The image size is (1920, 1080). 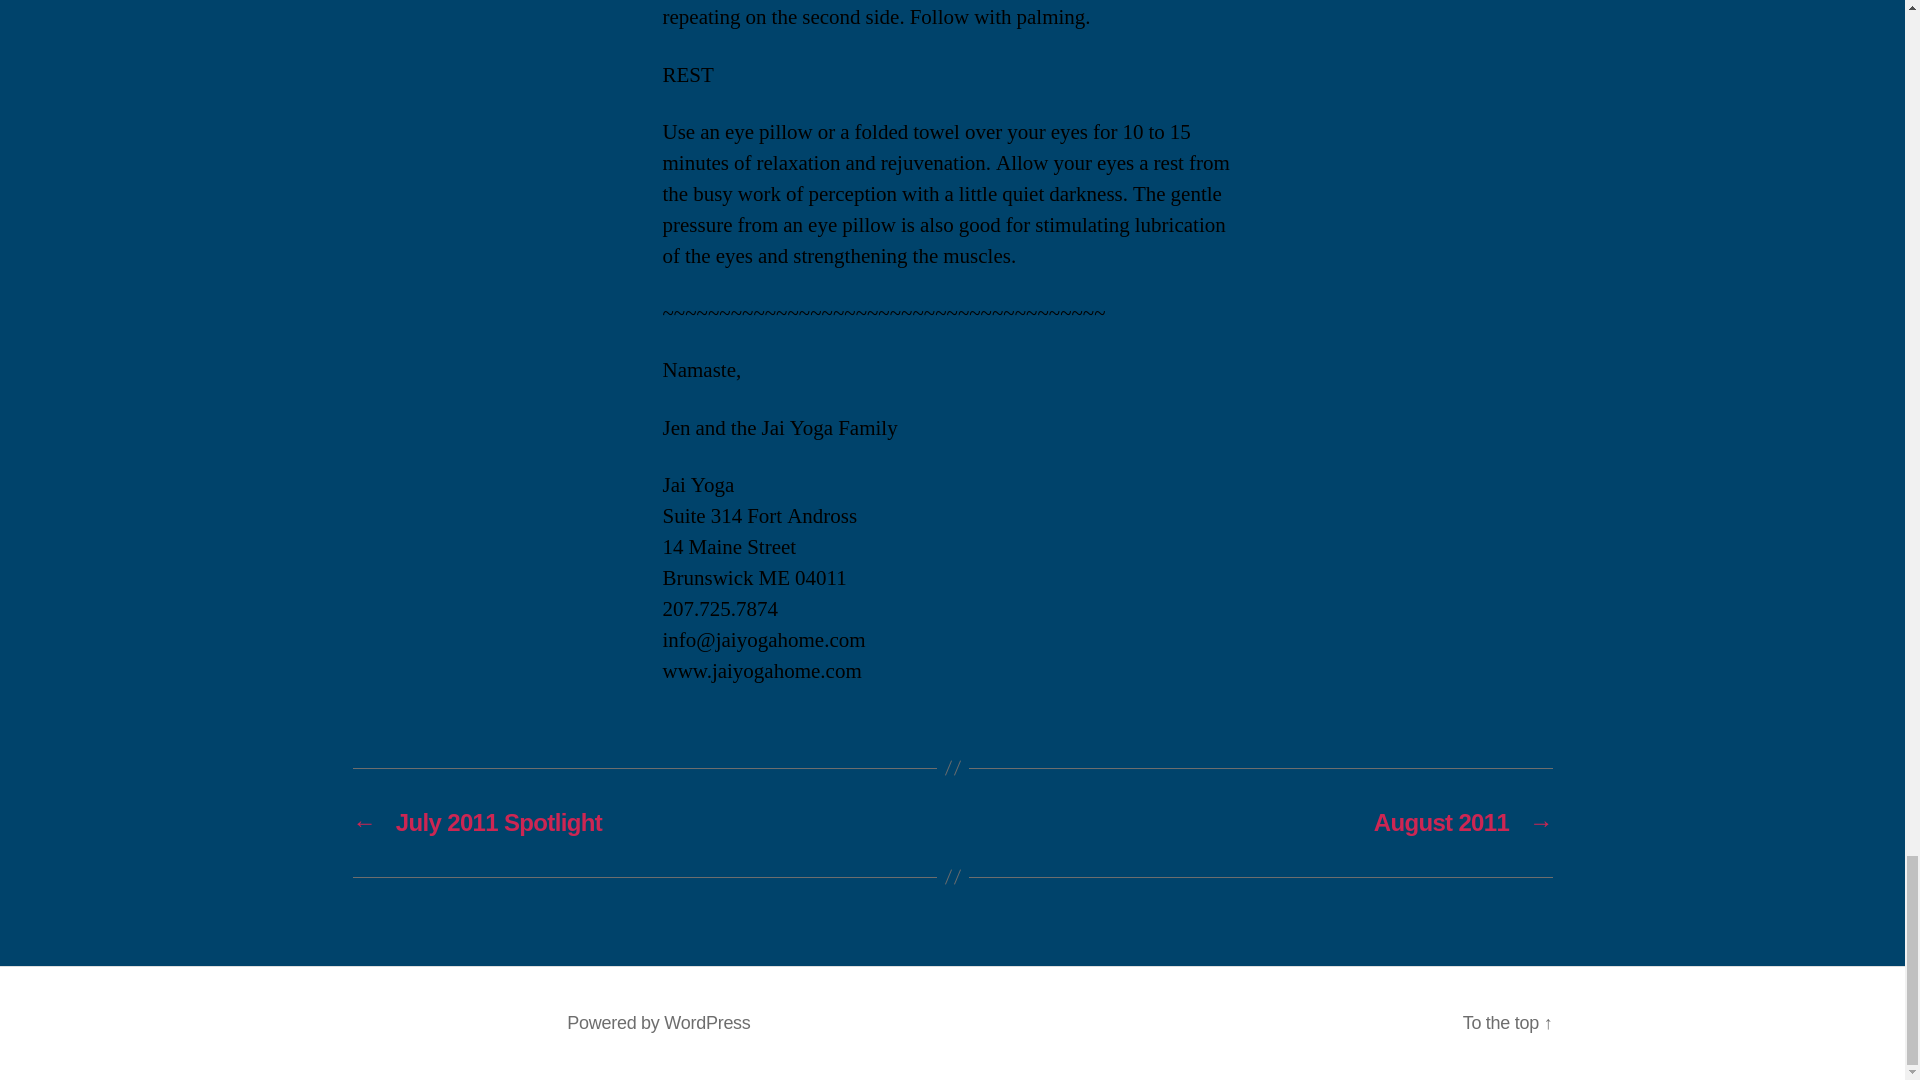 I want to click on Powered by WordPress, so click(x=658, y=1022).